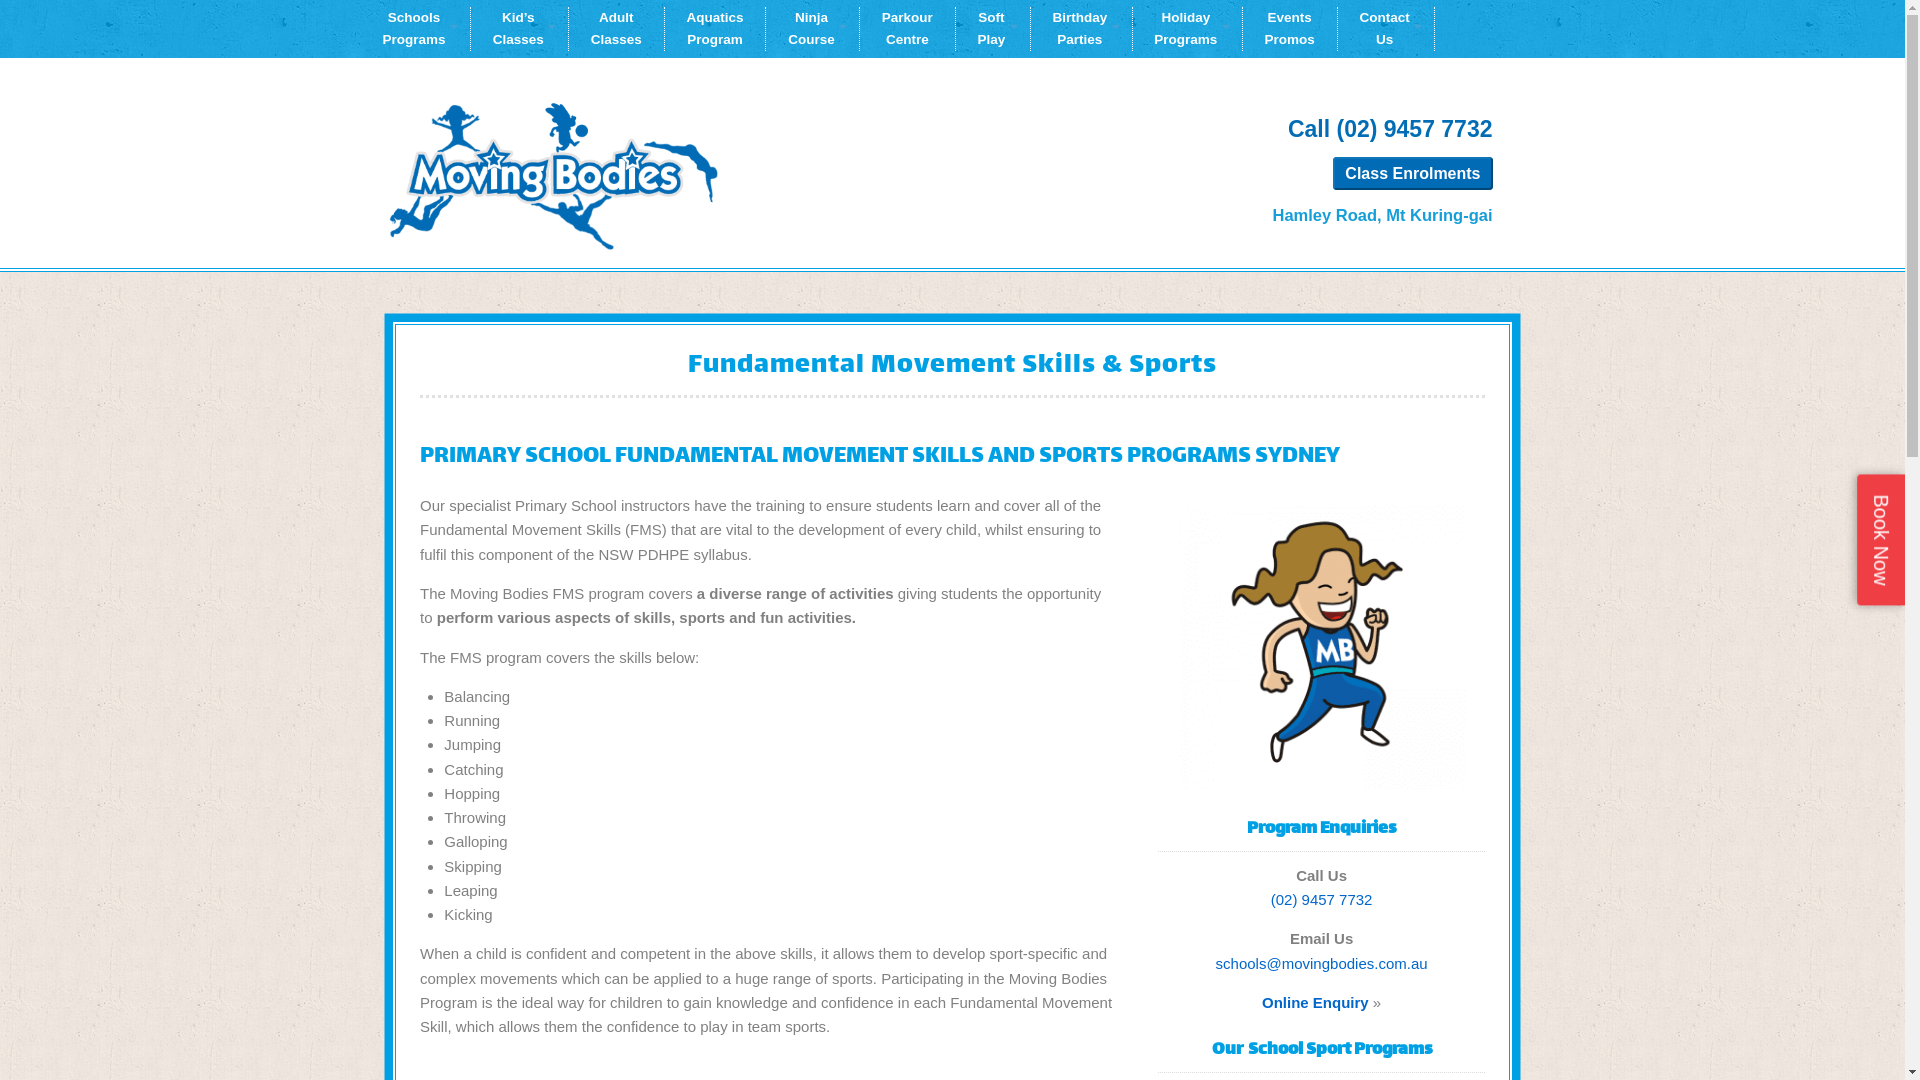  I want to click on Holiday
Programs, so click(1187, 29).